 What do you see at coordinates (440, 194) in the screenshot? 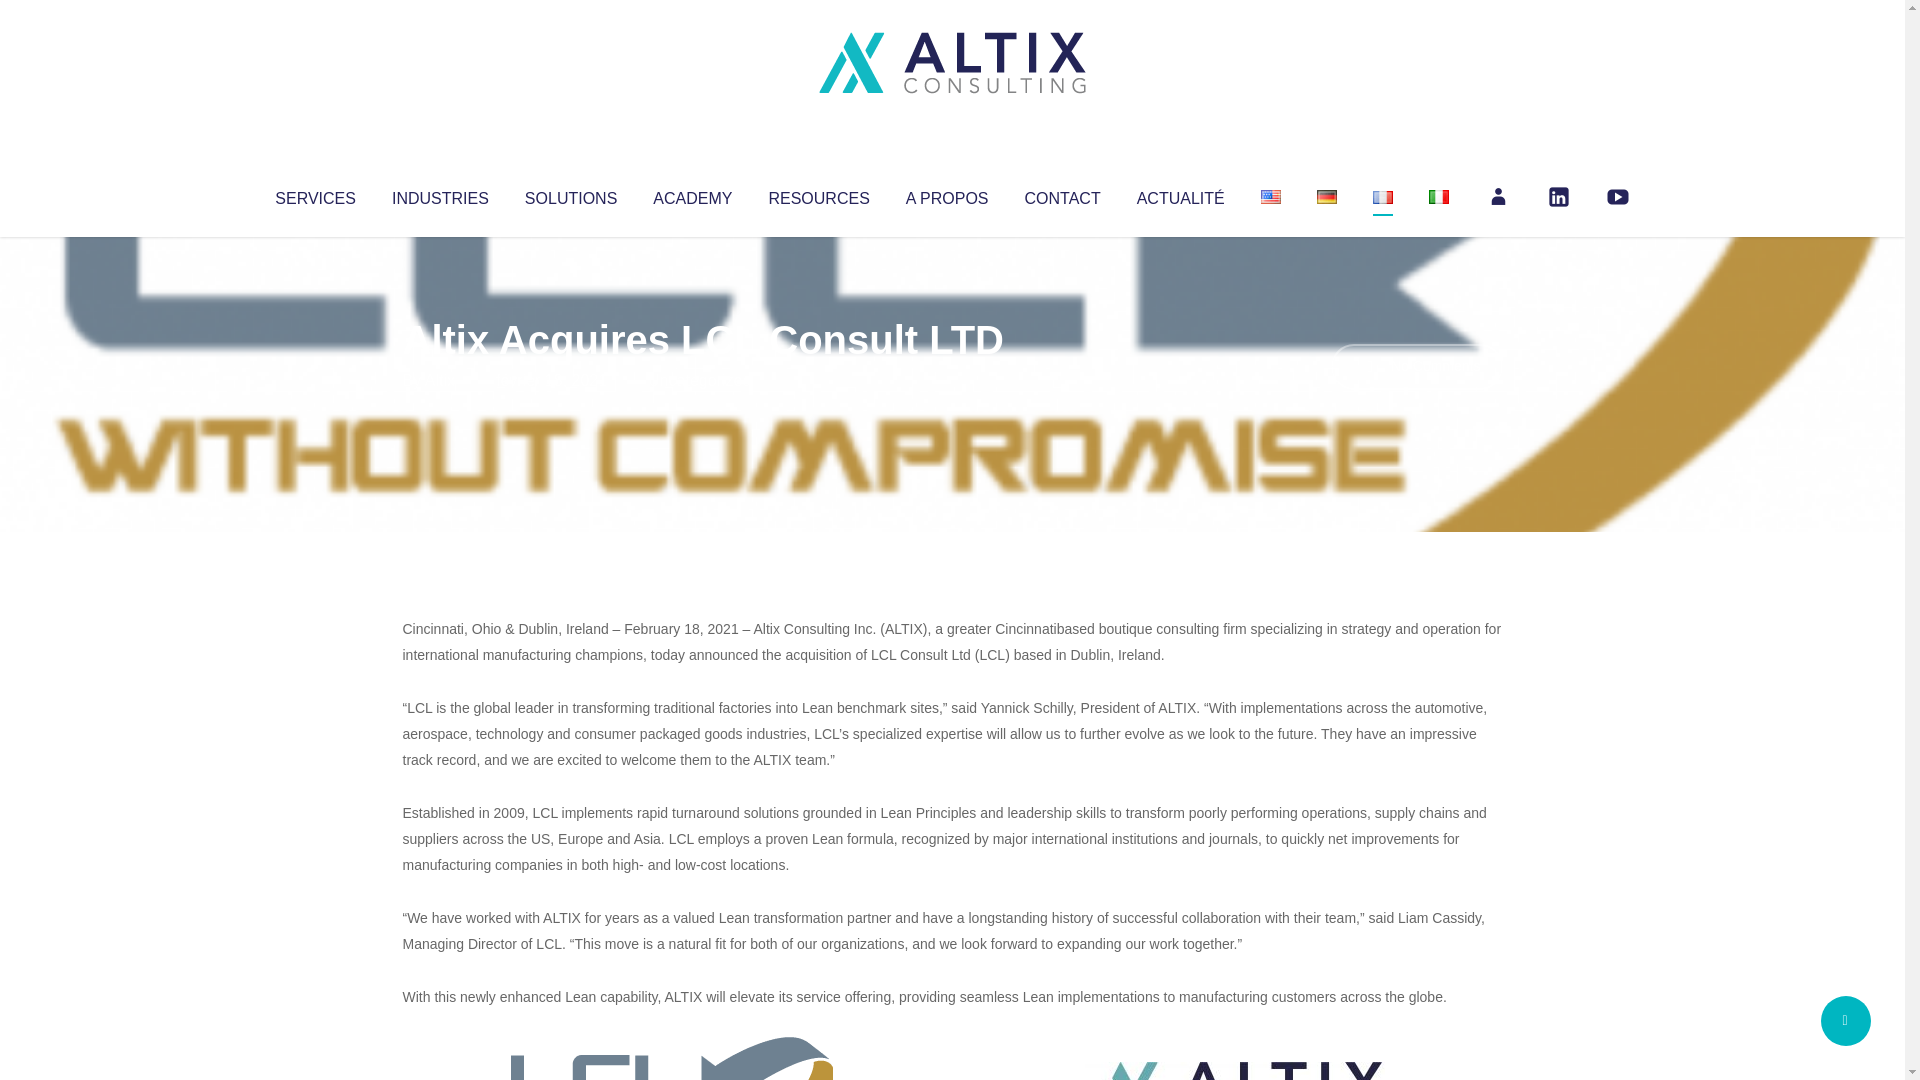
I see `INDUSTRIES` at bounding box center [440, 194].